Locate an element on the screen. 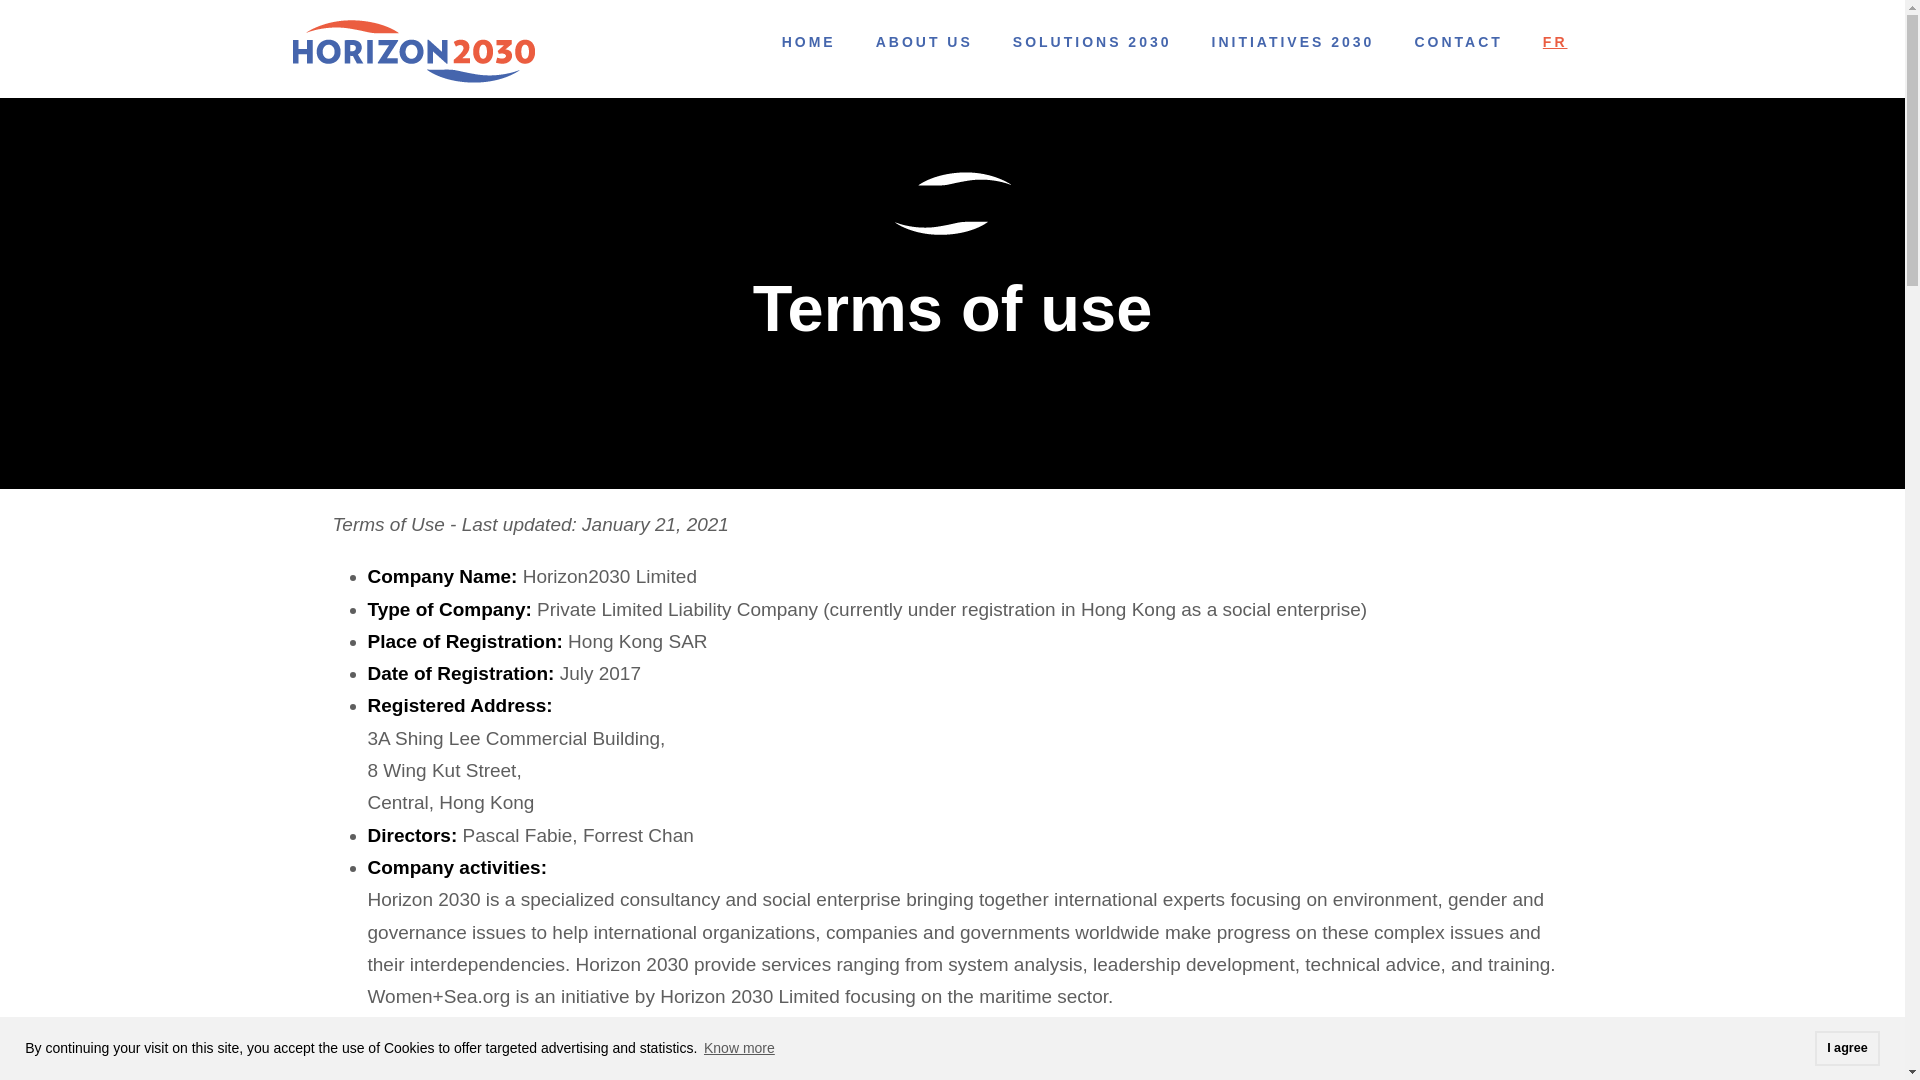 This screenshot has height=1080, width=1920. Know more is located at coordinates (738, 1048).